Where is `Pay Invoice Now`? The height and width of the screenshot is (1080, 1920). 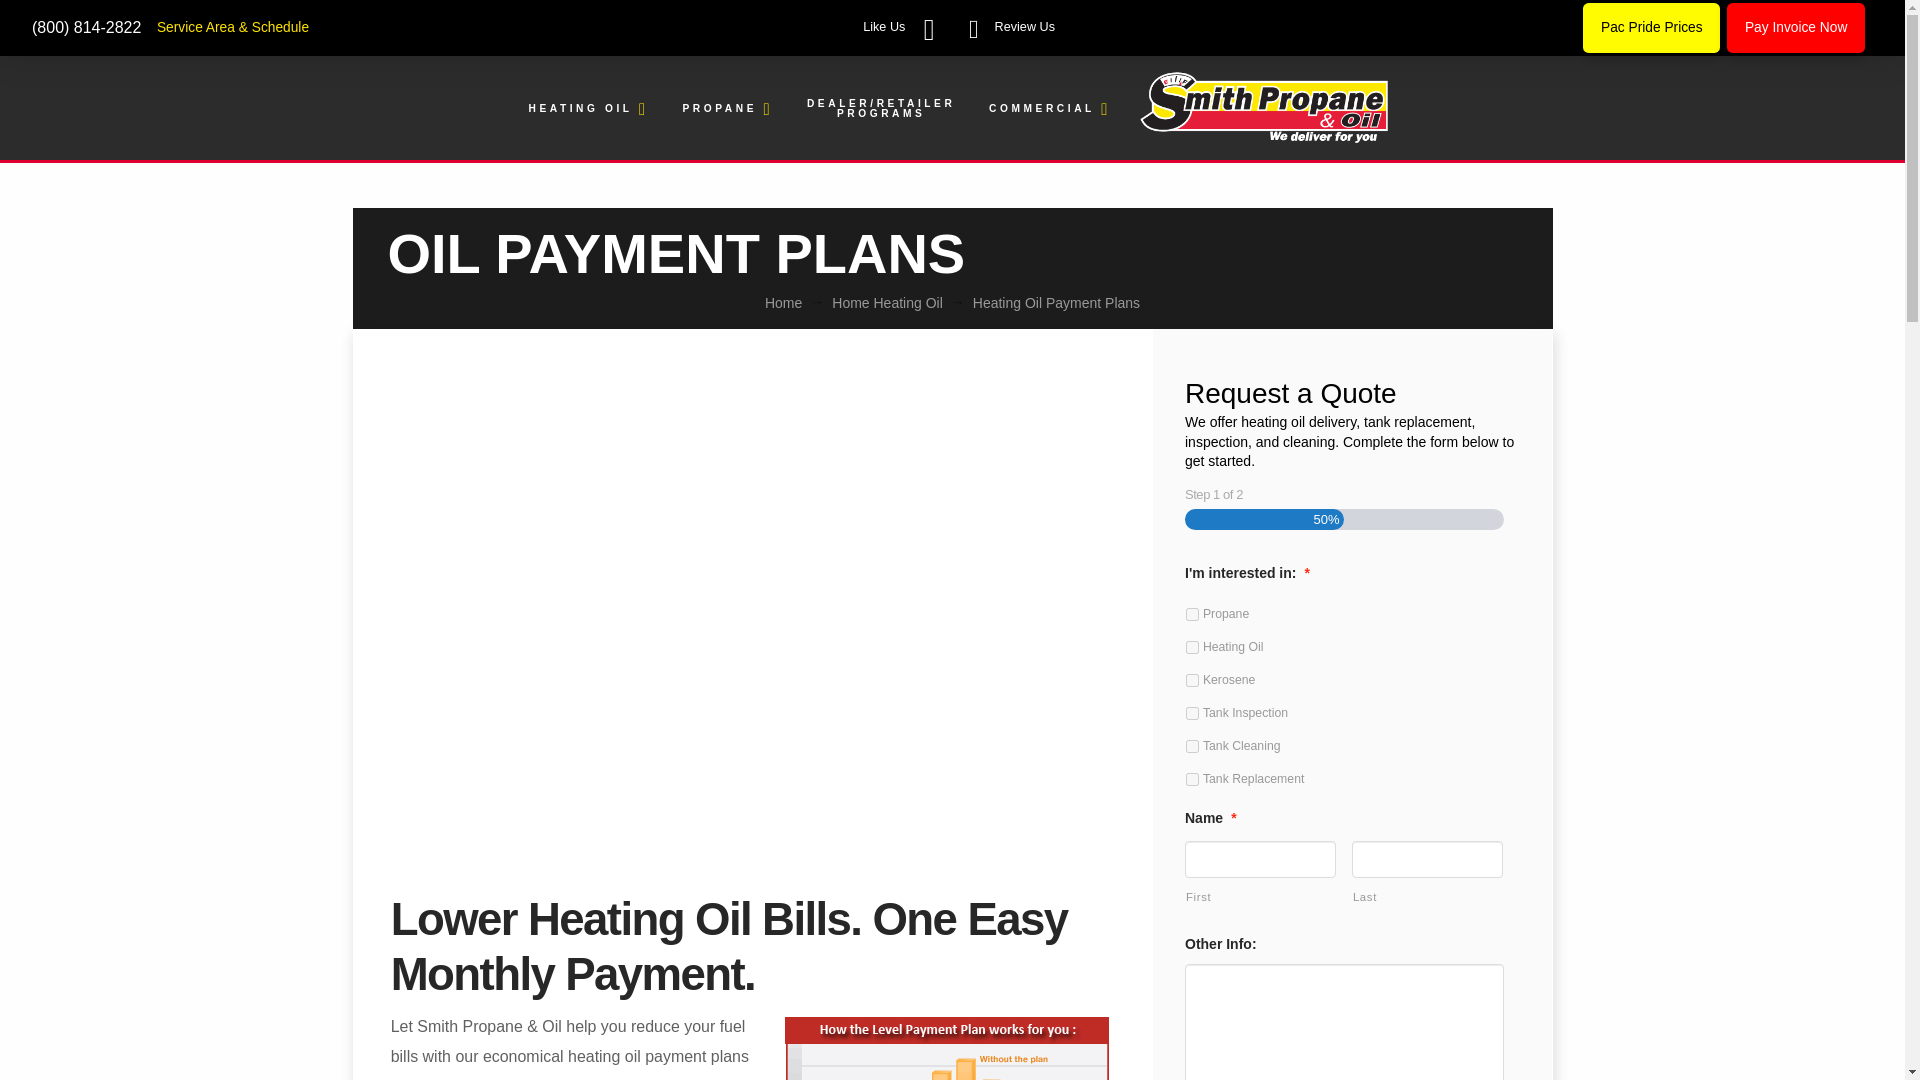
Pay Invoice Now is located at coordinates (1795, 27).